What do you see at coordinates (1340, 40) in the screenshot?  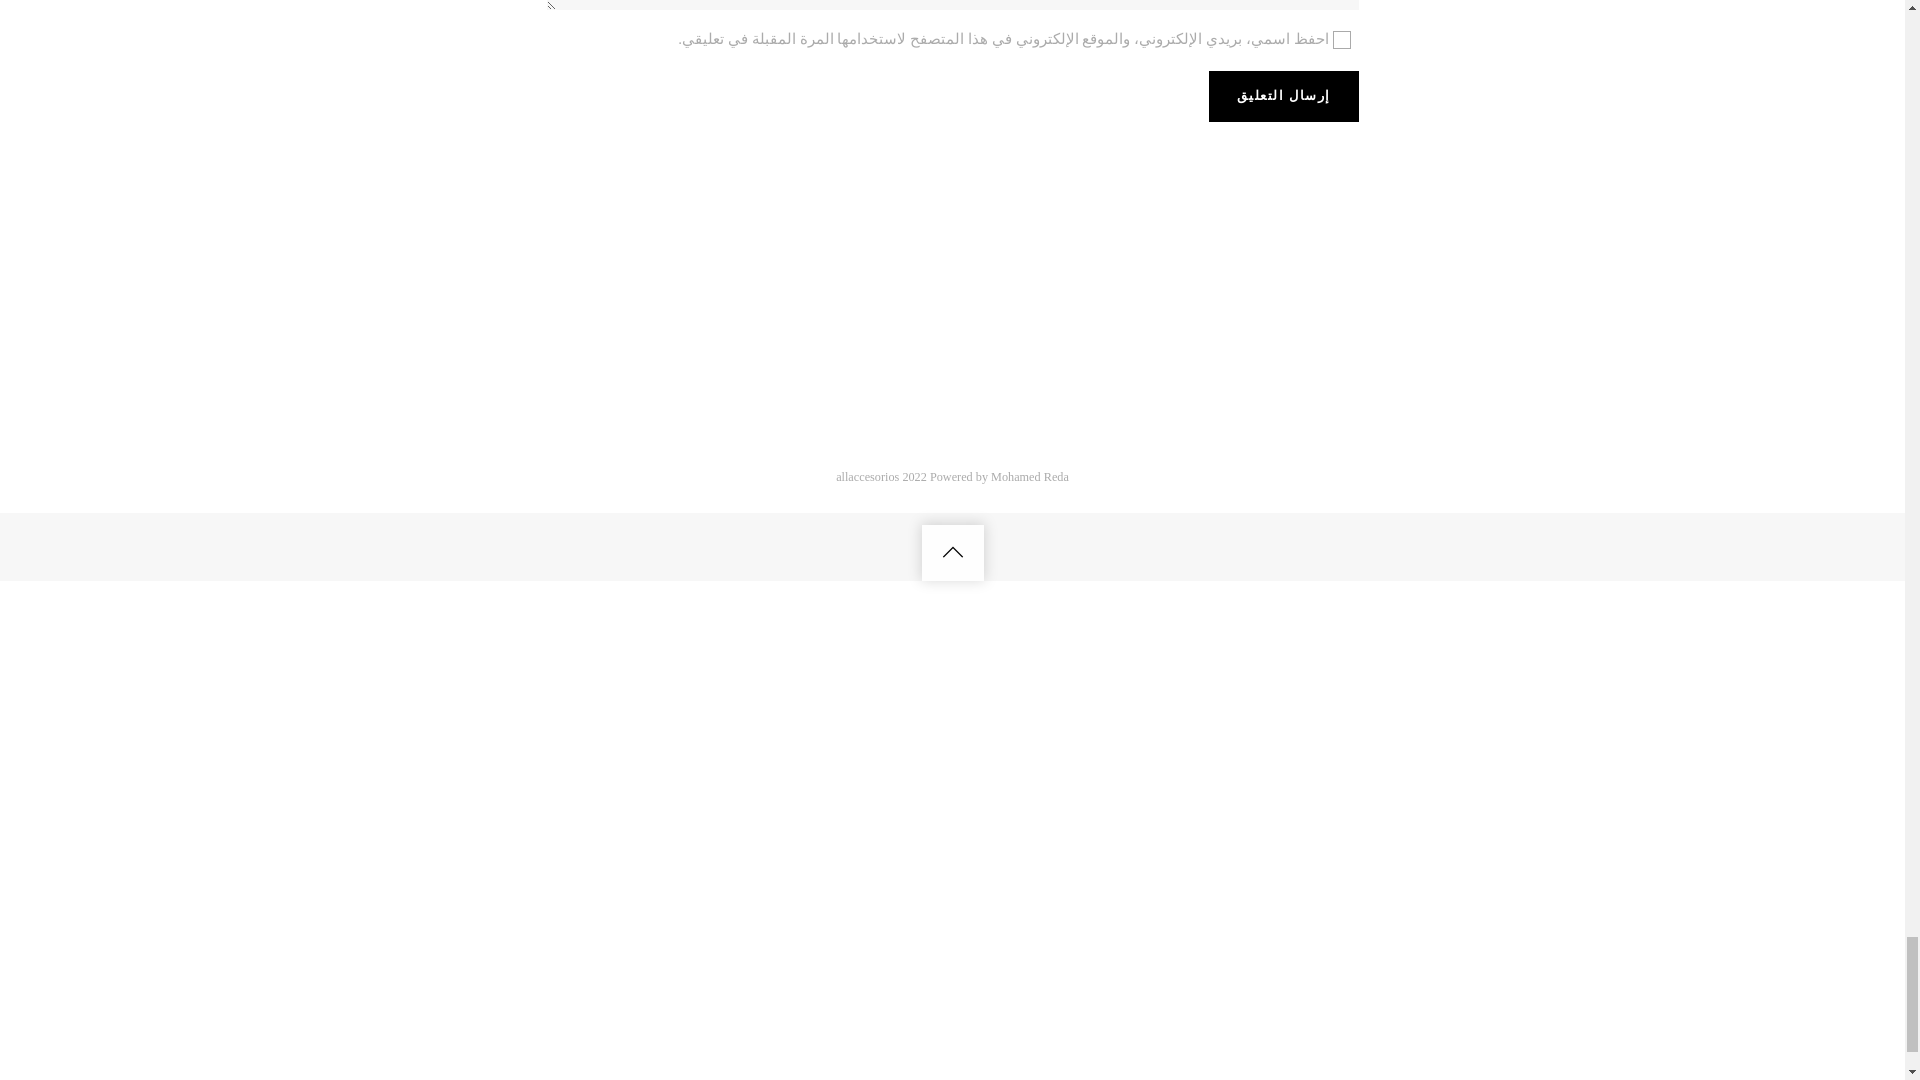 I see `yes` at bounding box center [1340, 40].